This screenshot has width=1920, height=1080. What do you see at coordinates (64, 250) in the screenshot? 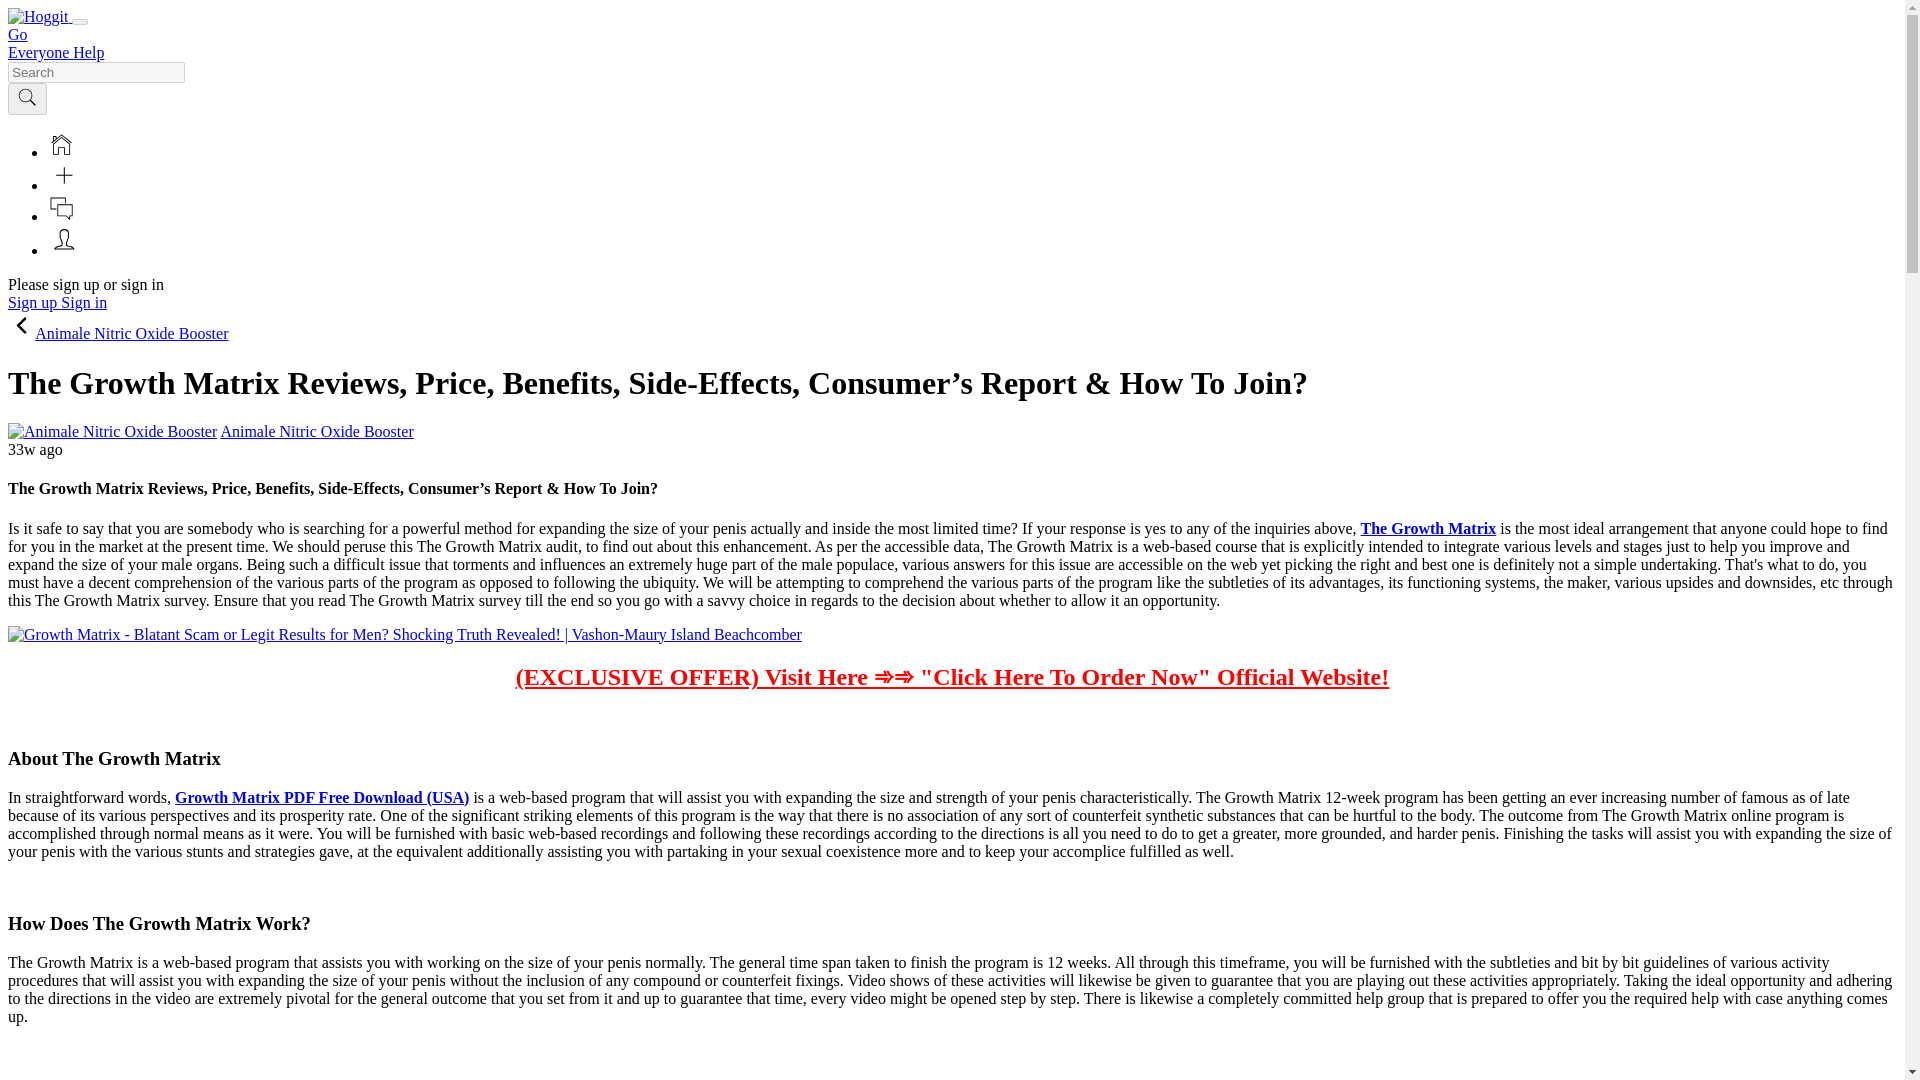
I see `My Hoggit` at bounding box center [64, 250].